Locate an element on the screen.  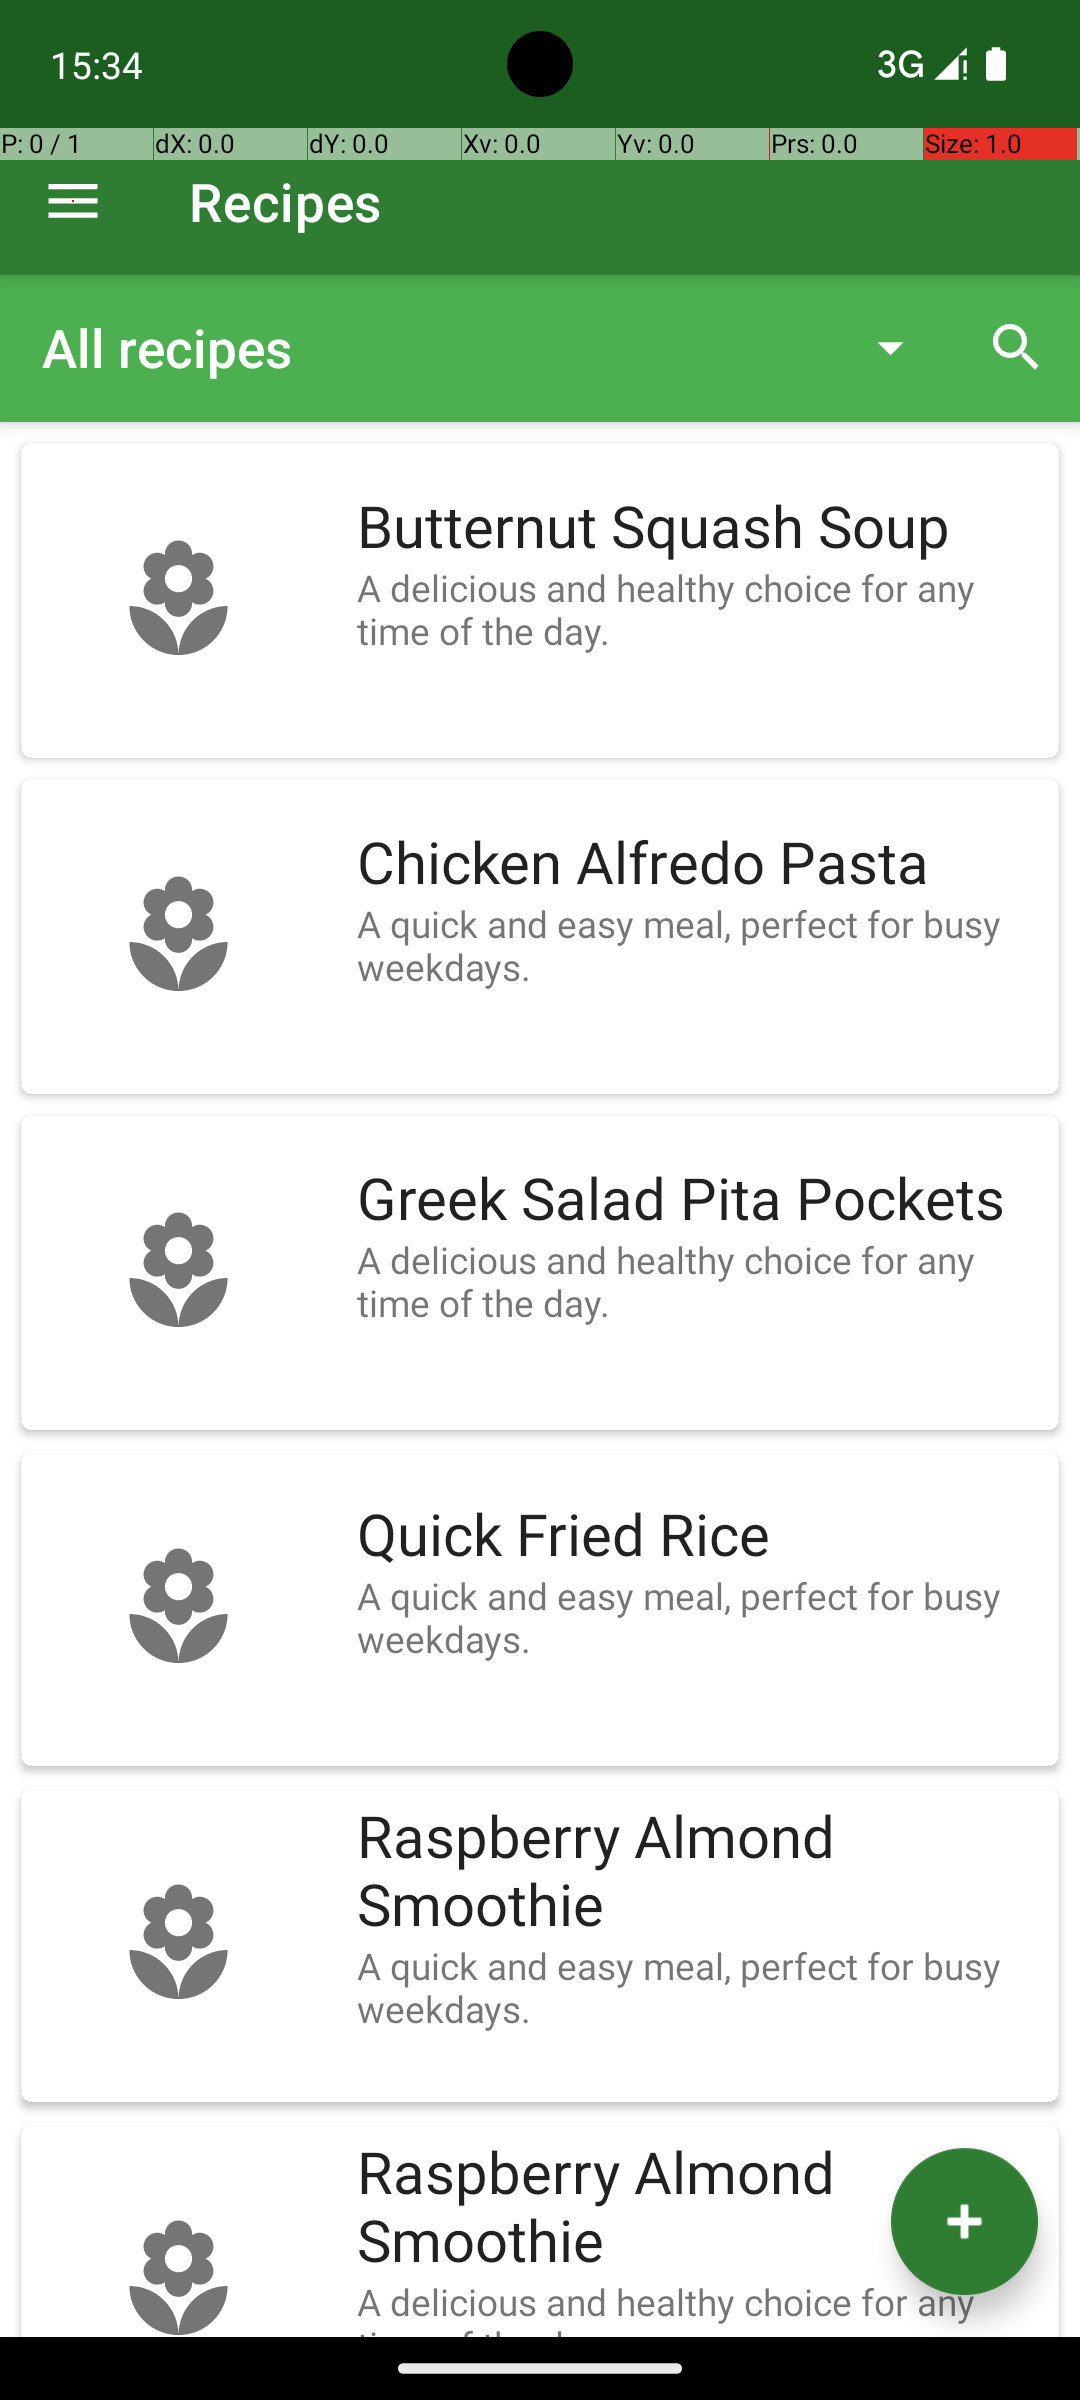
Greek Salad Pita Pockets is located at coordinates (698, 1200).